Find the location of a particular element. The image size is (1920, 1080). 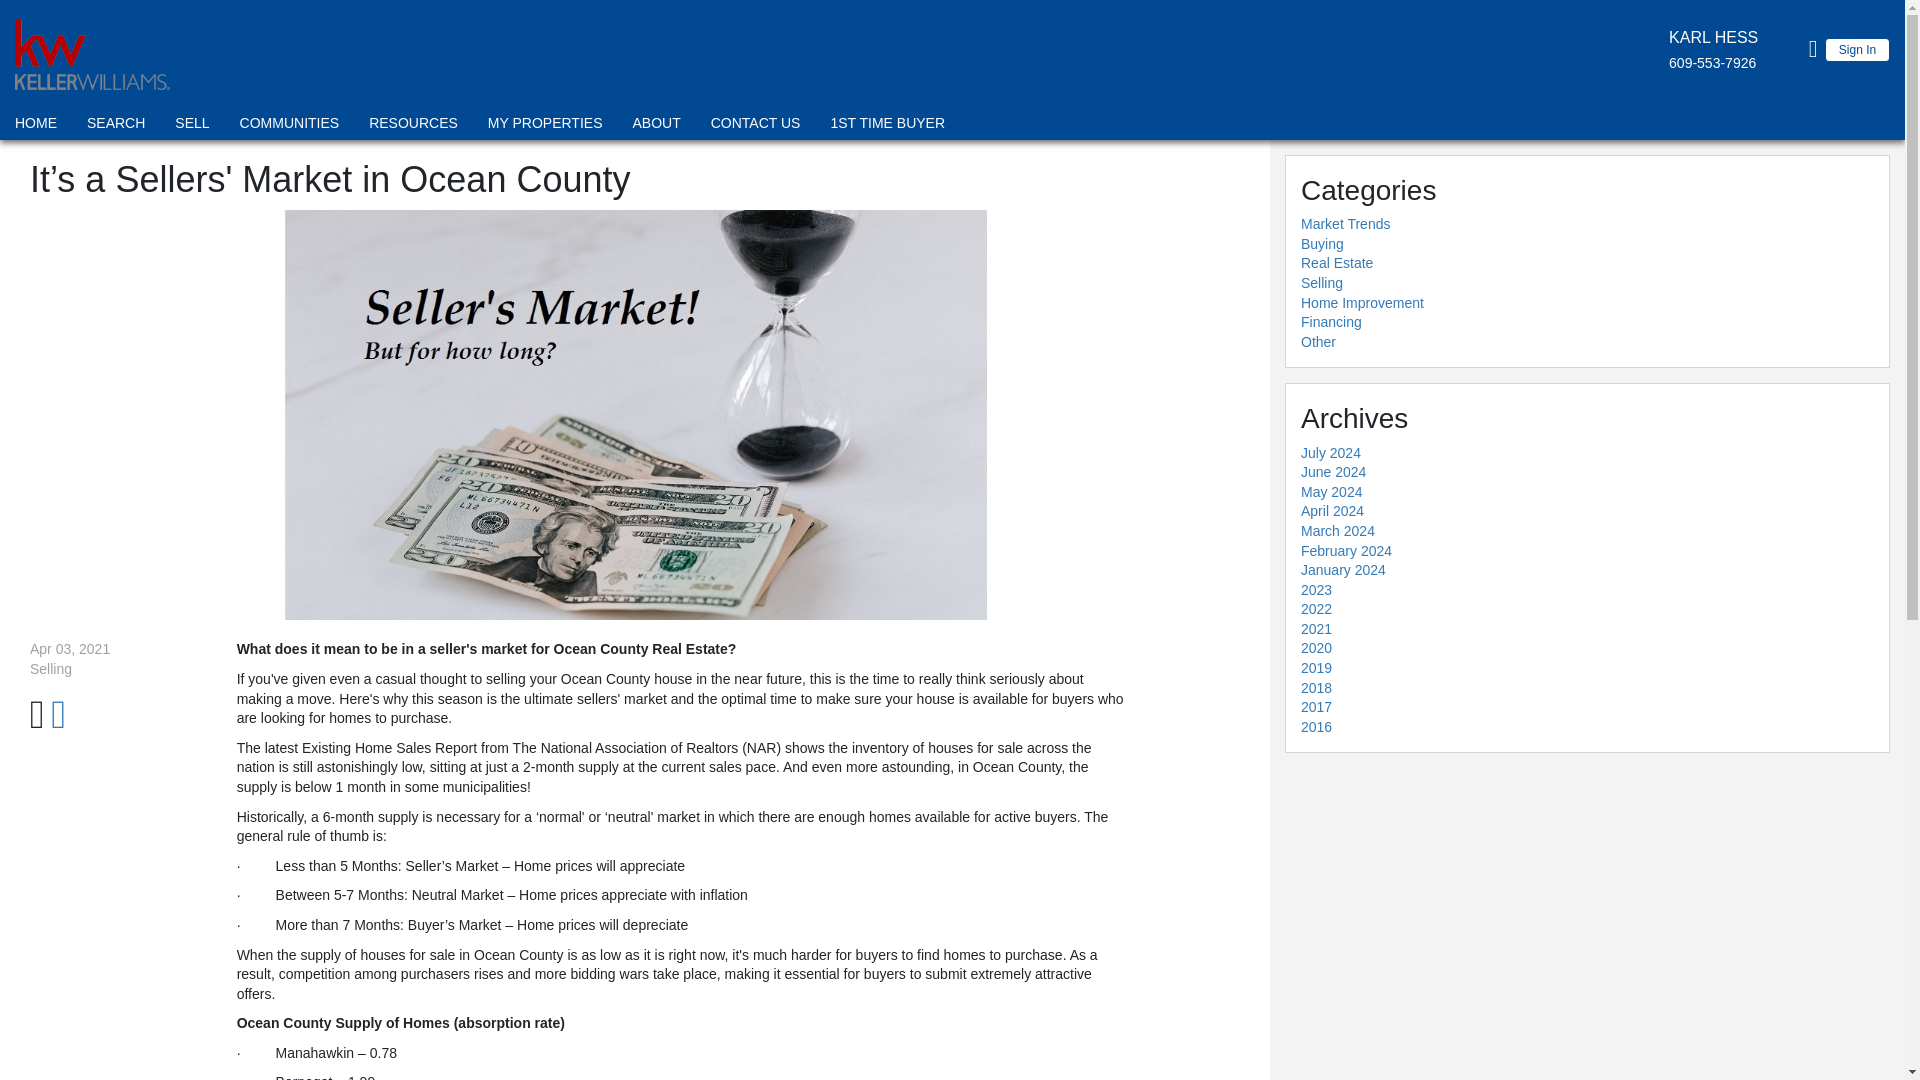

COMMUNITIES is located at coordinates (290, 126).